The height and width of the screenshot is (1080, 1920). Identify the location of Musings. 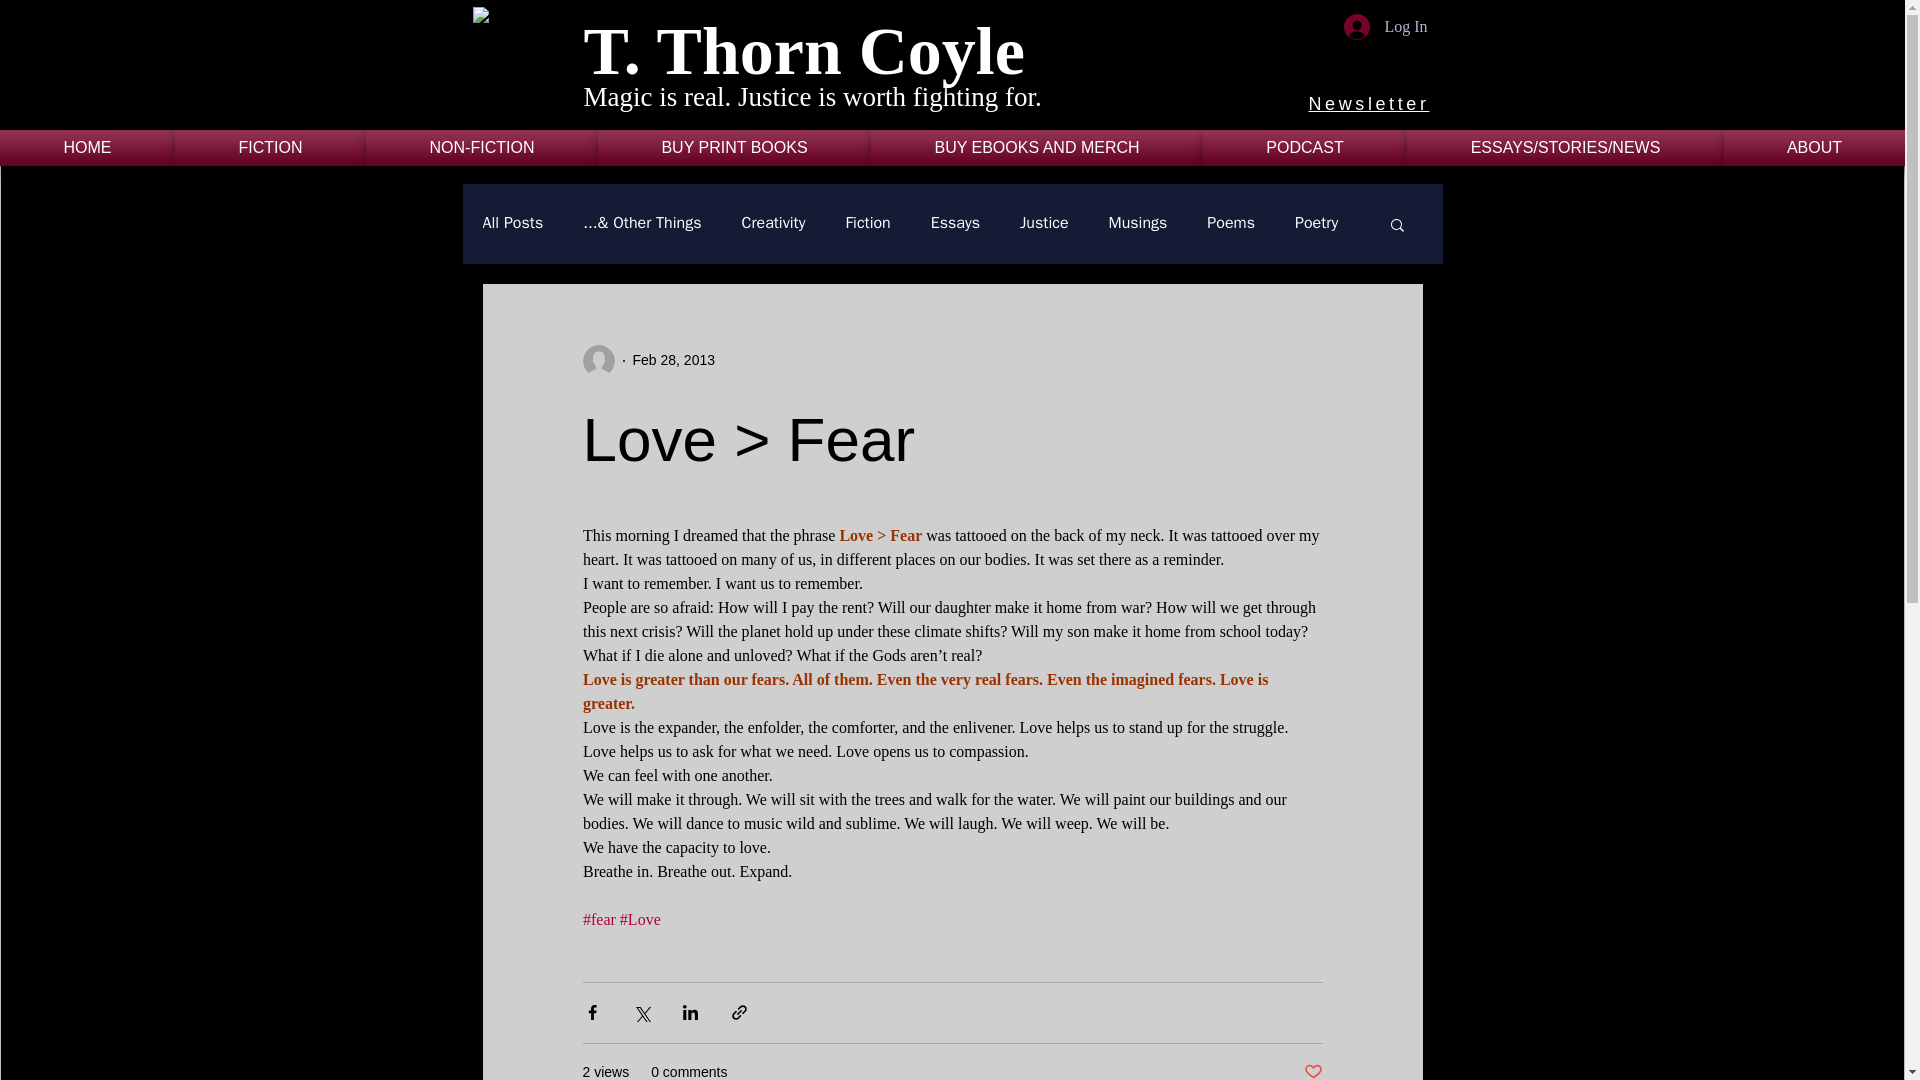
(1138, 223).